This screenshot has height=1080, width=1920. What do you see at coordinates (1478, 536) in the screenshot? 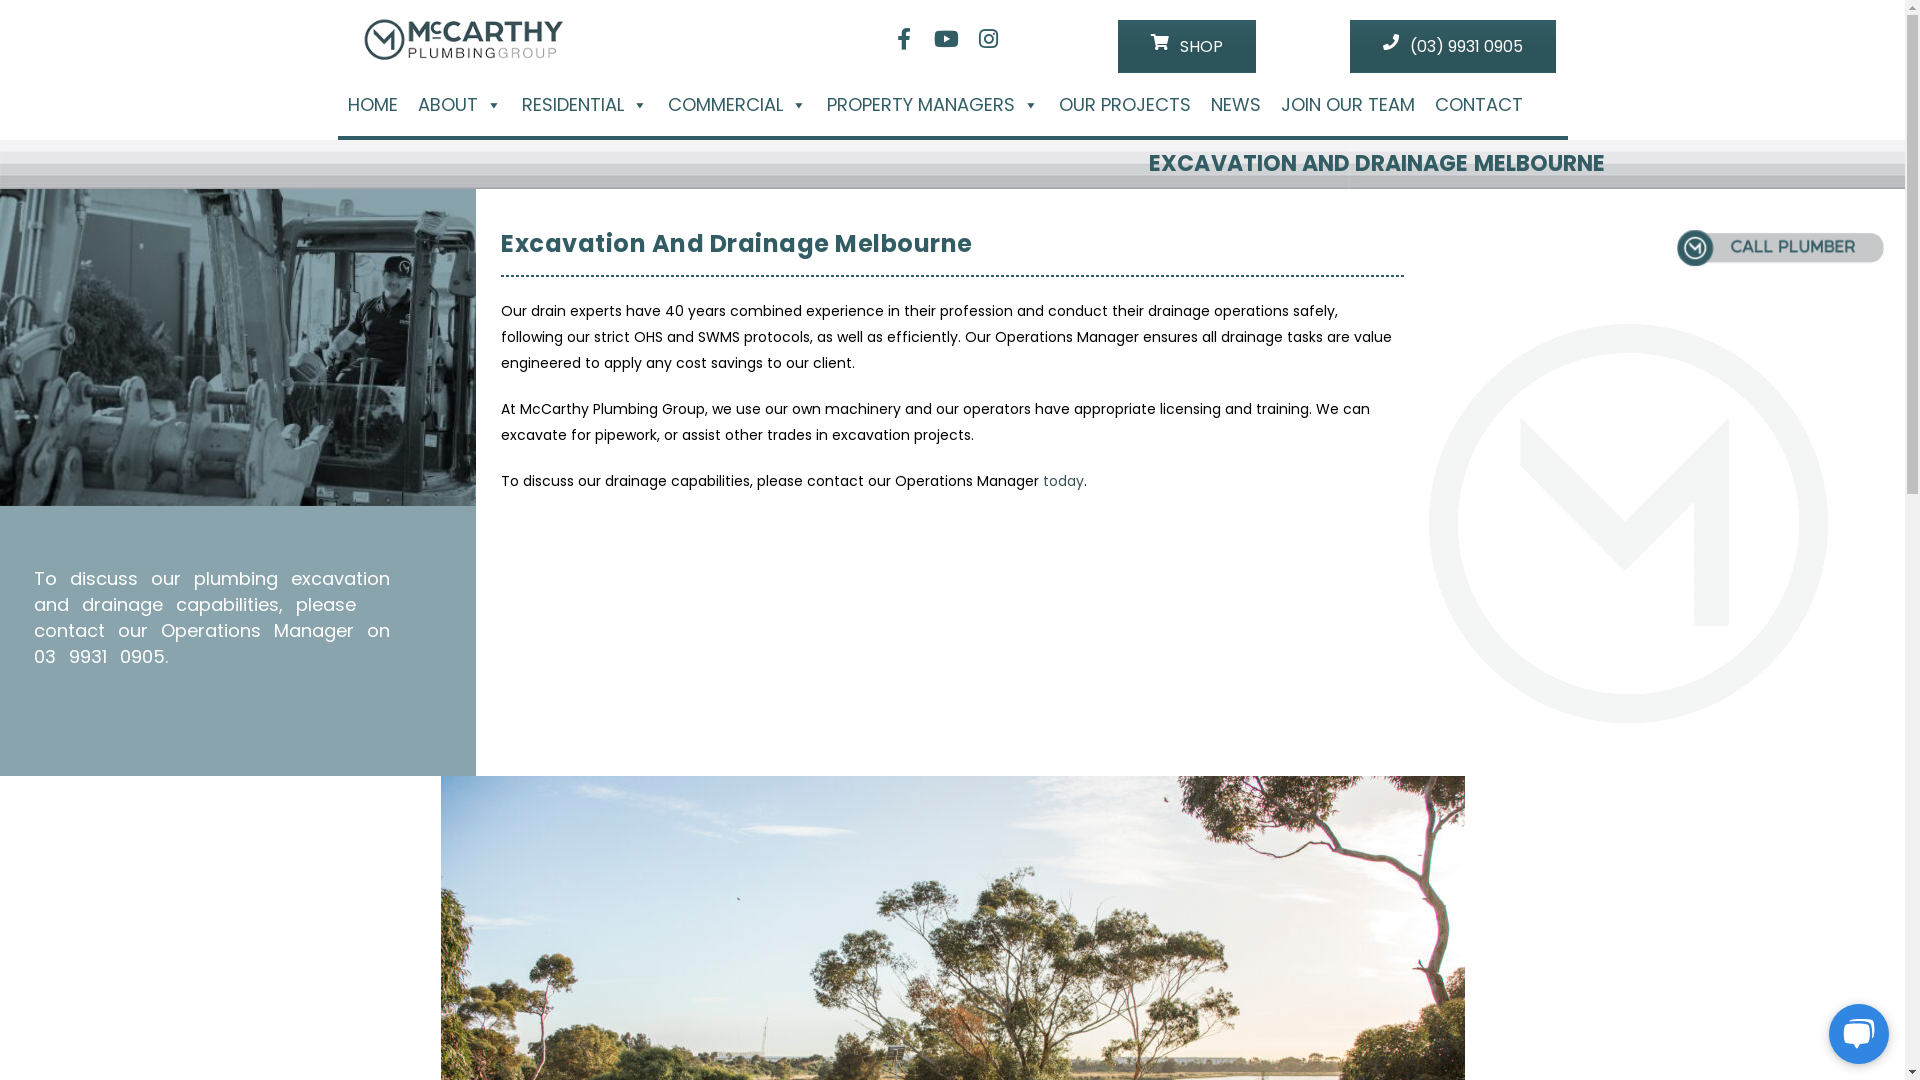
I see `Little River` at bounding box center [1478, 536].